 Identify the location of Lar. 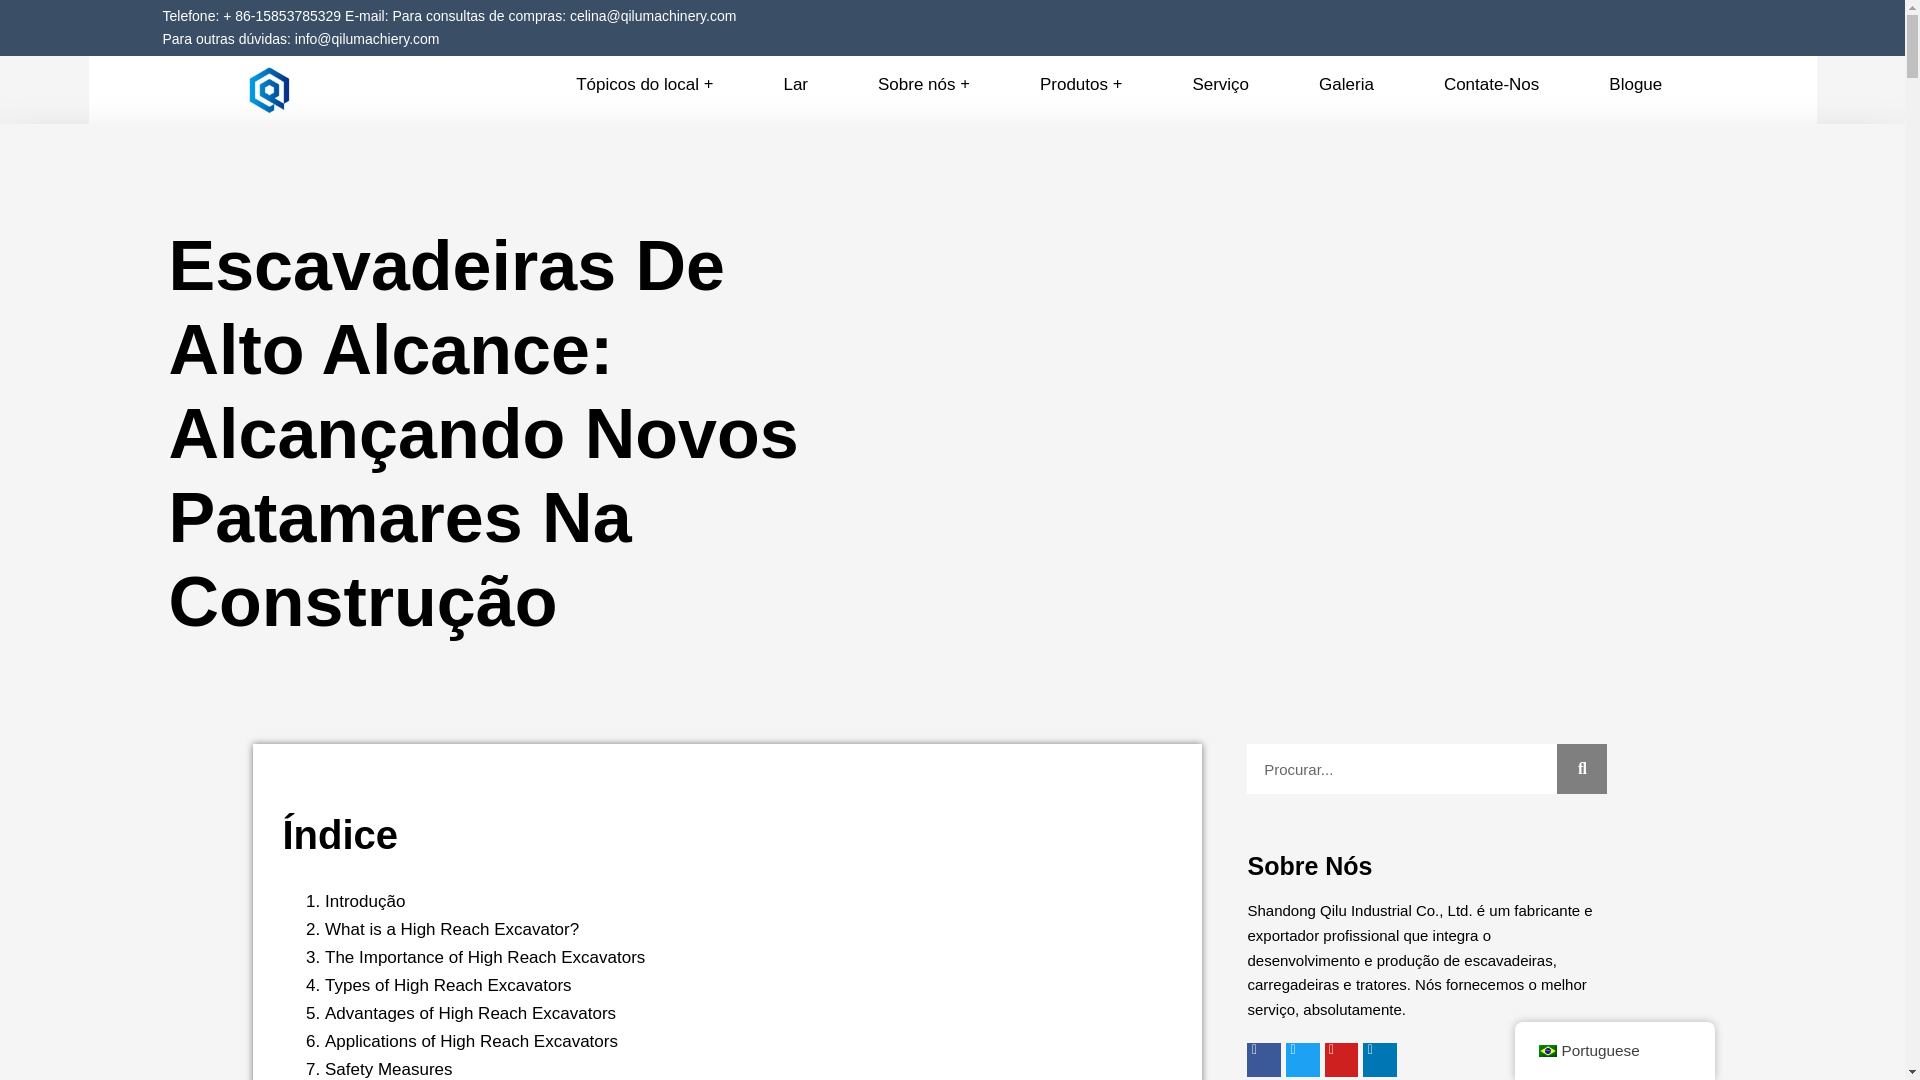
(795, 84).